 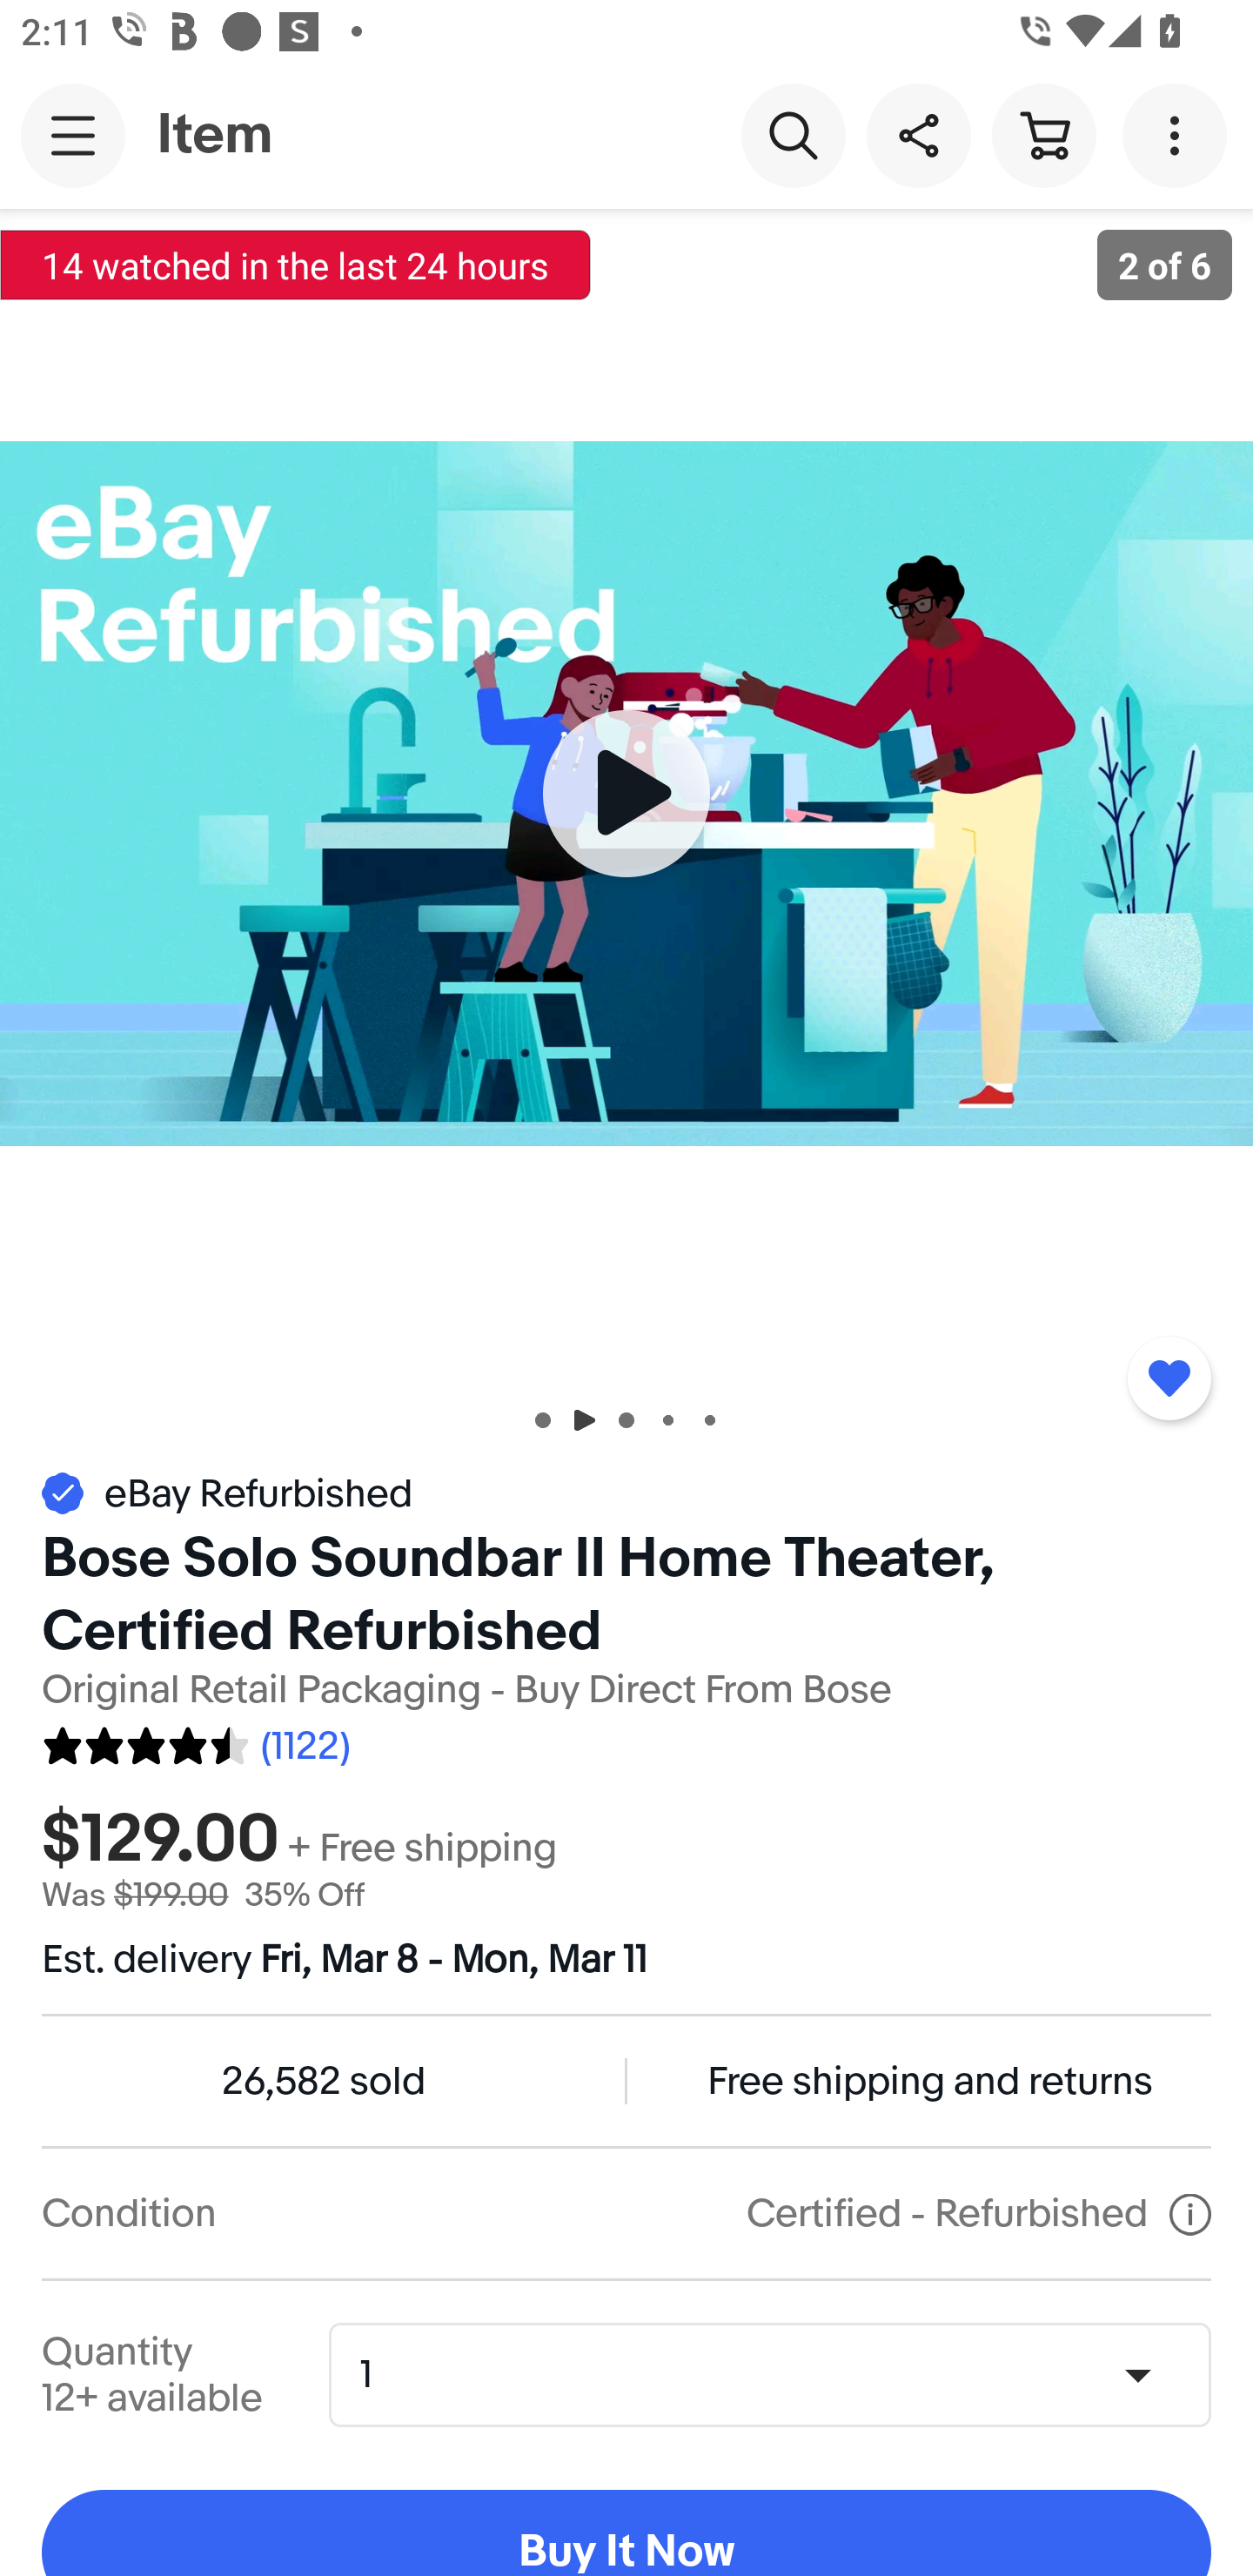 I want to click on Share this item, so click(x=918, y=134).